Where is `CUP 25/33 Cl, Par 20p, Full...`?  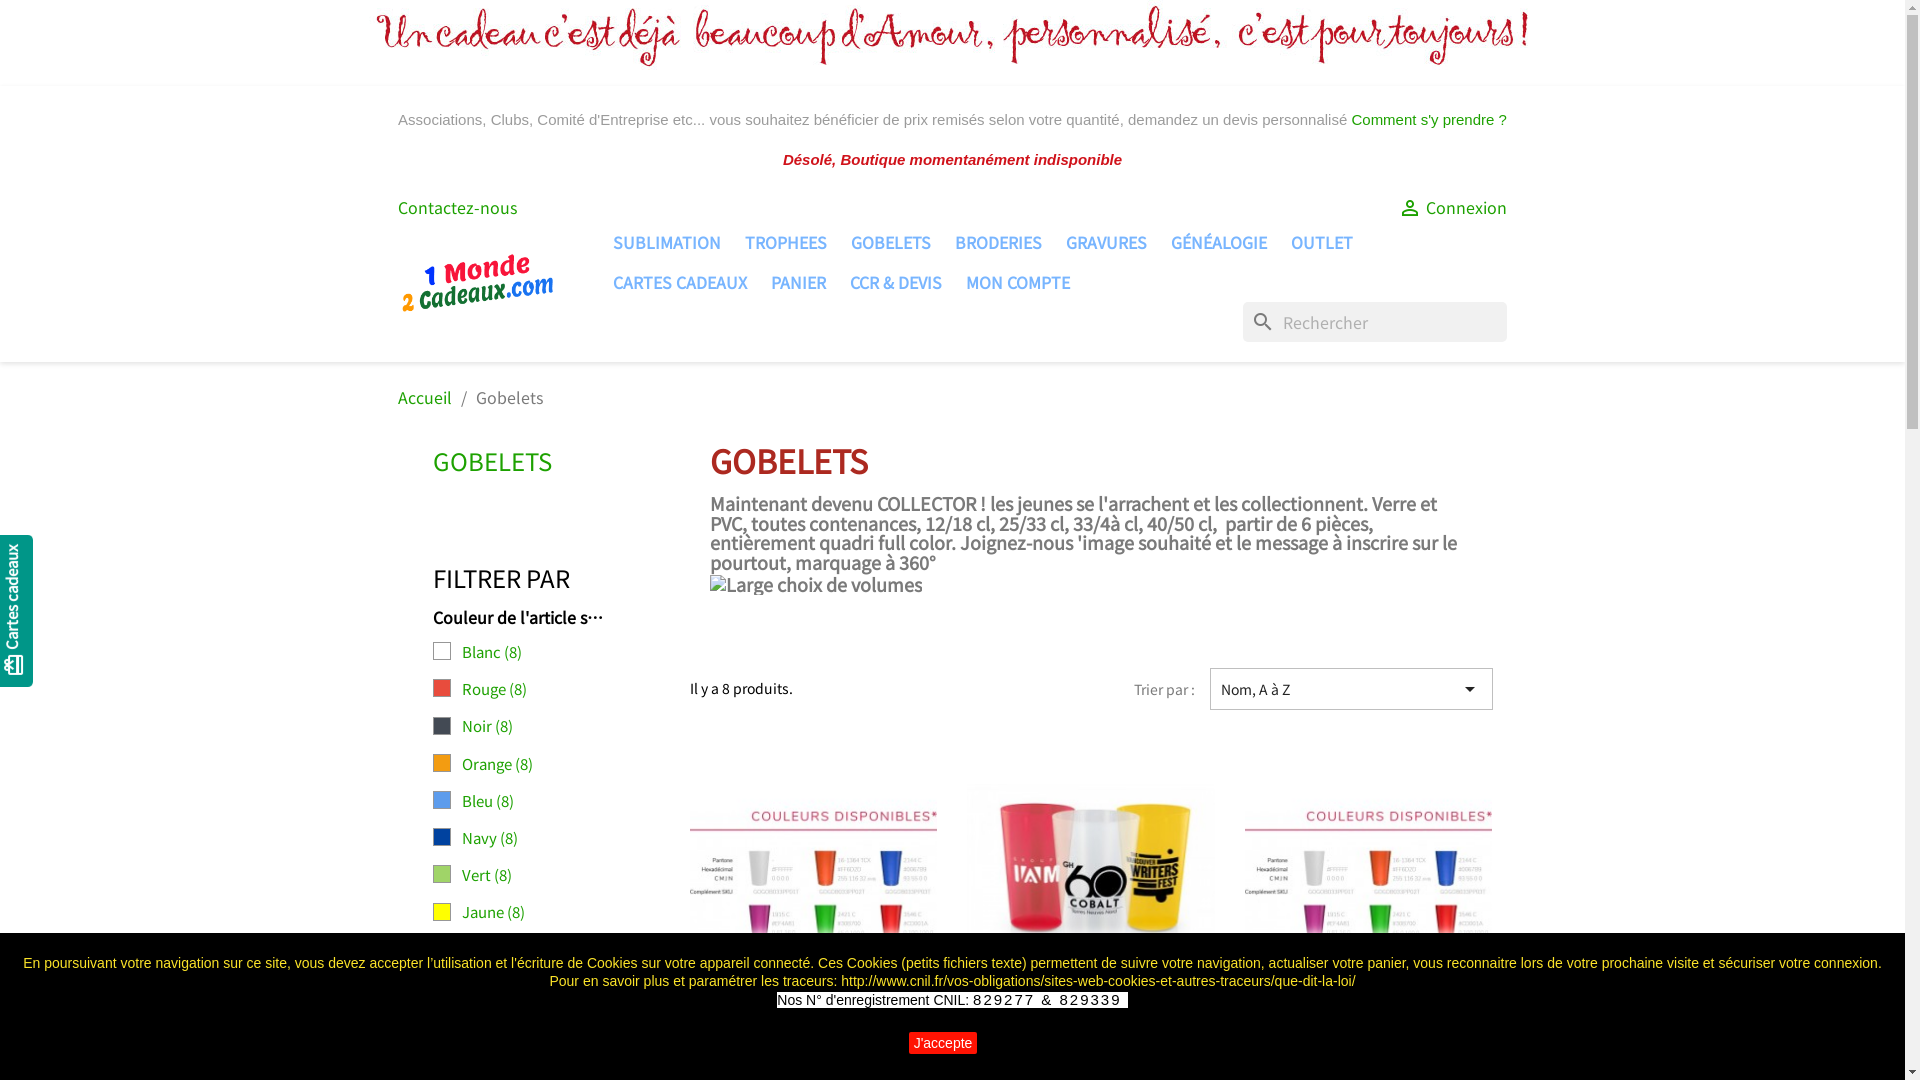 CUP 25/33 Cl, Par 20p, Full... is located at coordinates (1369, 1057).